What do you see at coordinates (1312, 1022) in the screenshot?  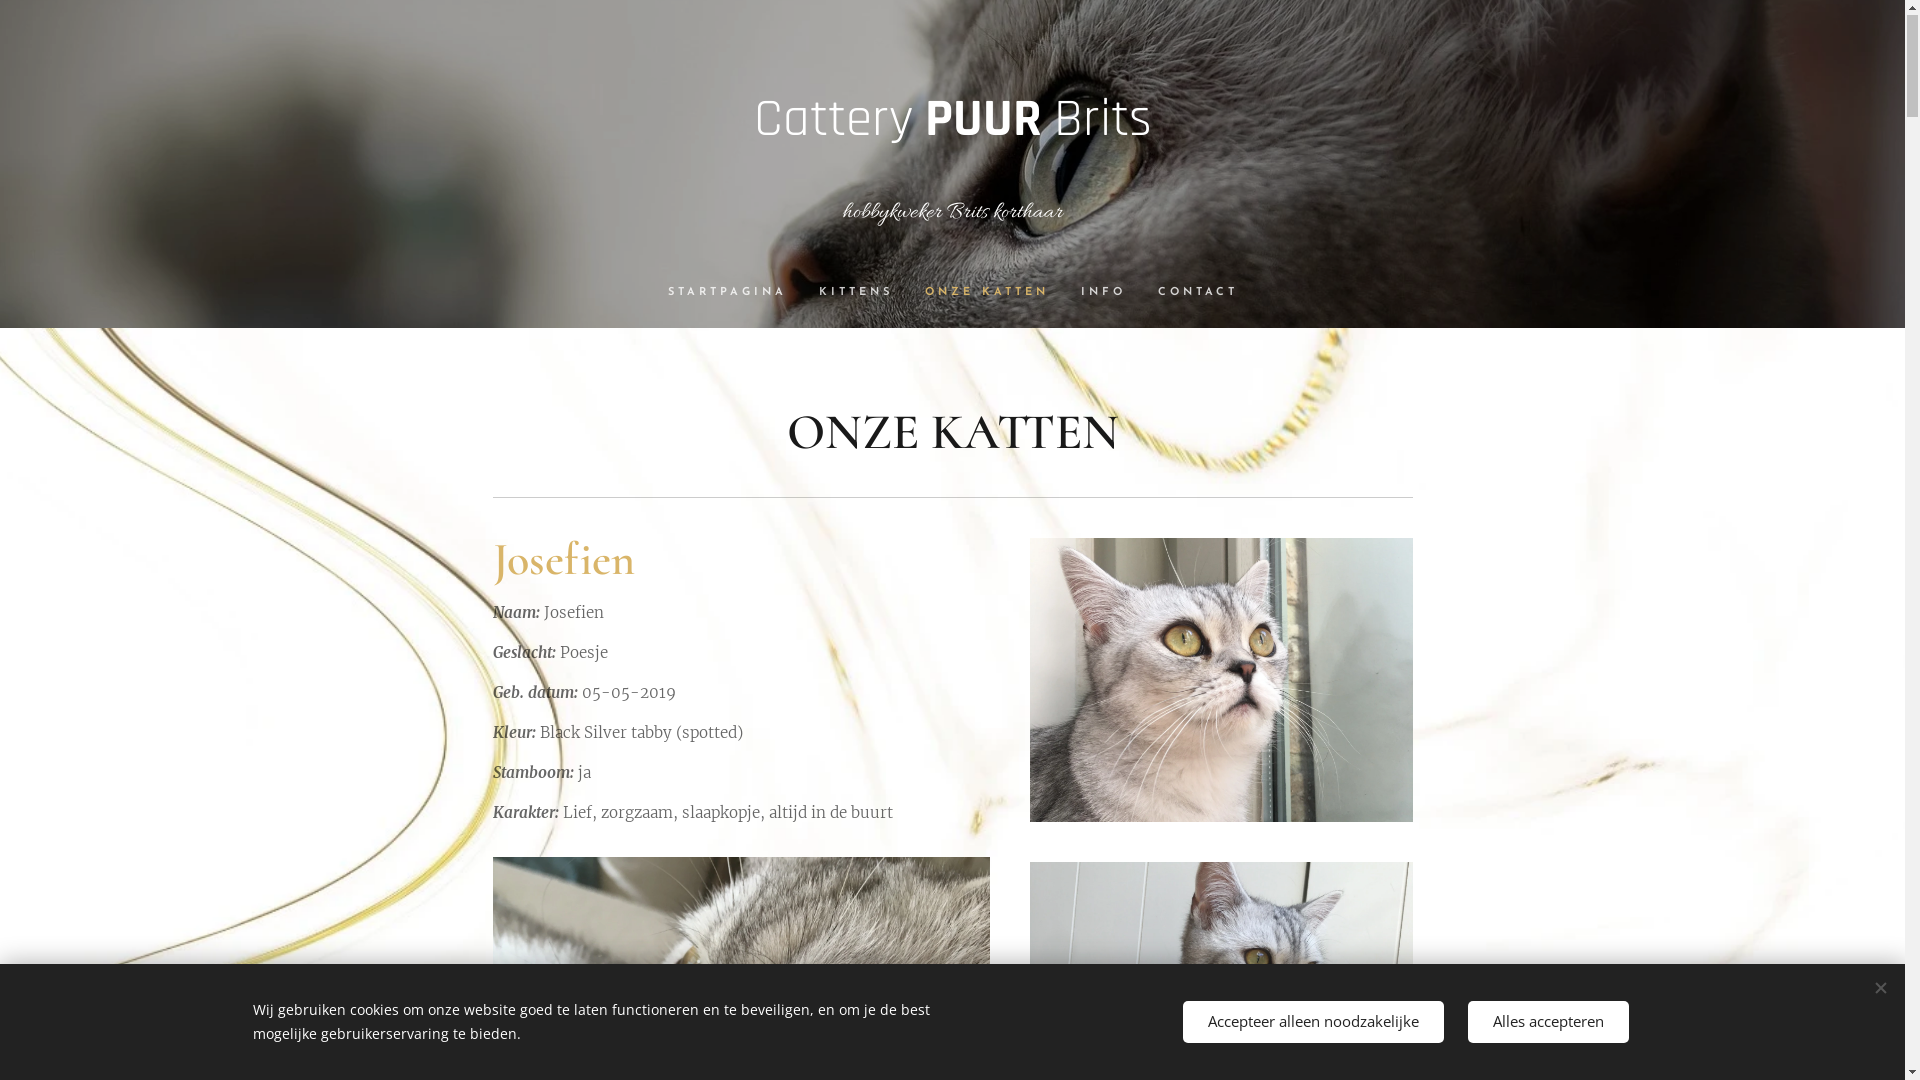 I see `Accepteer alleen noodzakelijke` at bounding box center [1312, 1022].